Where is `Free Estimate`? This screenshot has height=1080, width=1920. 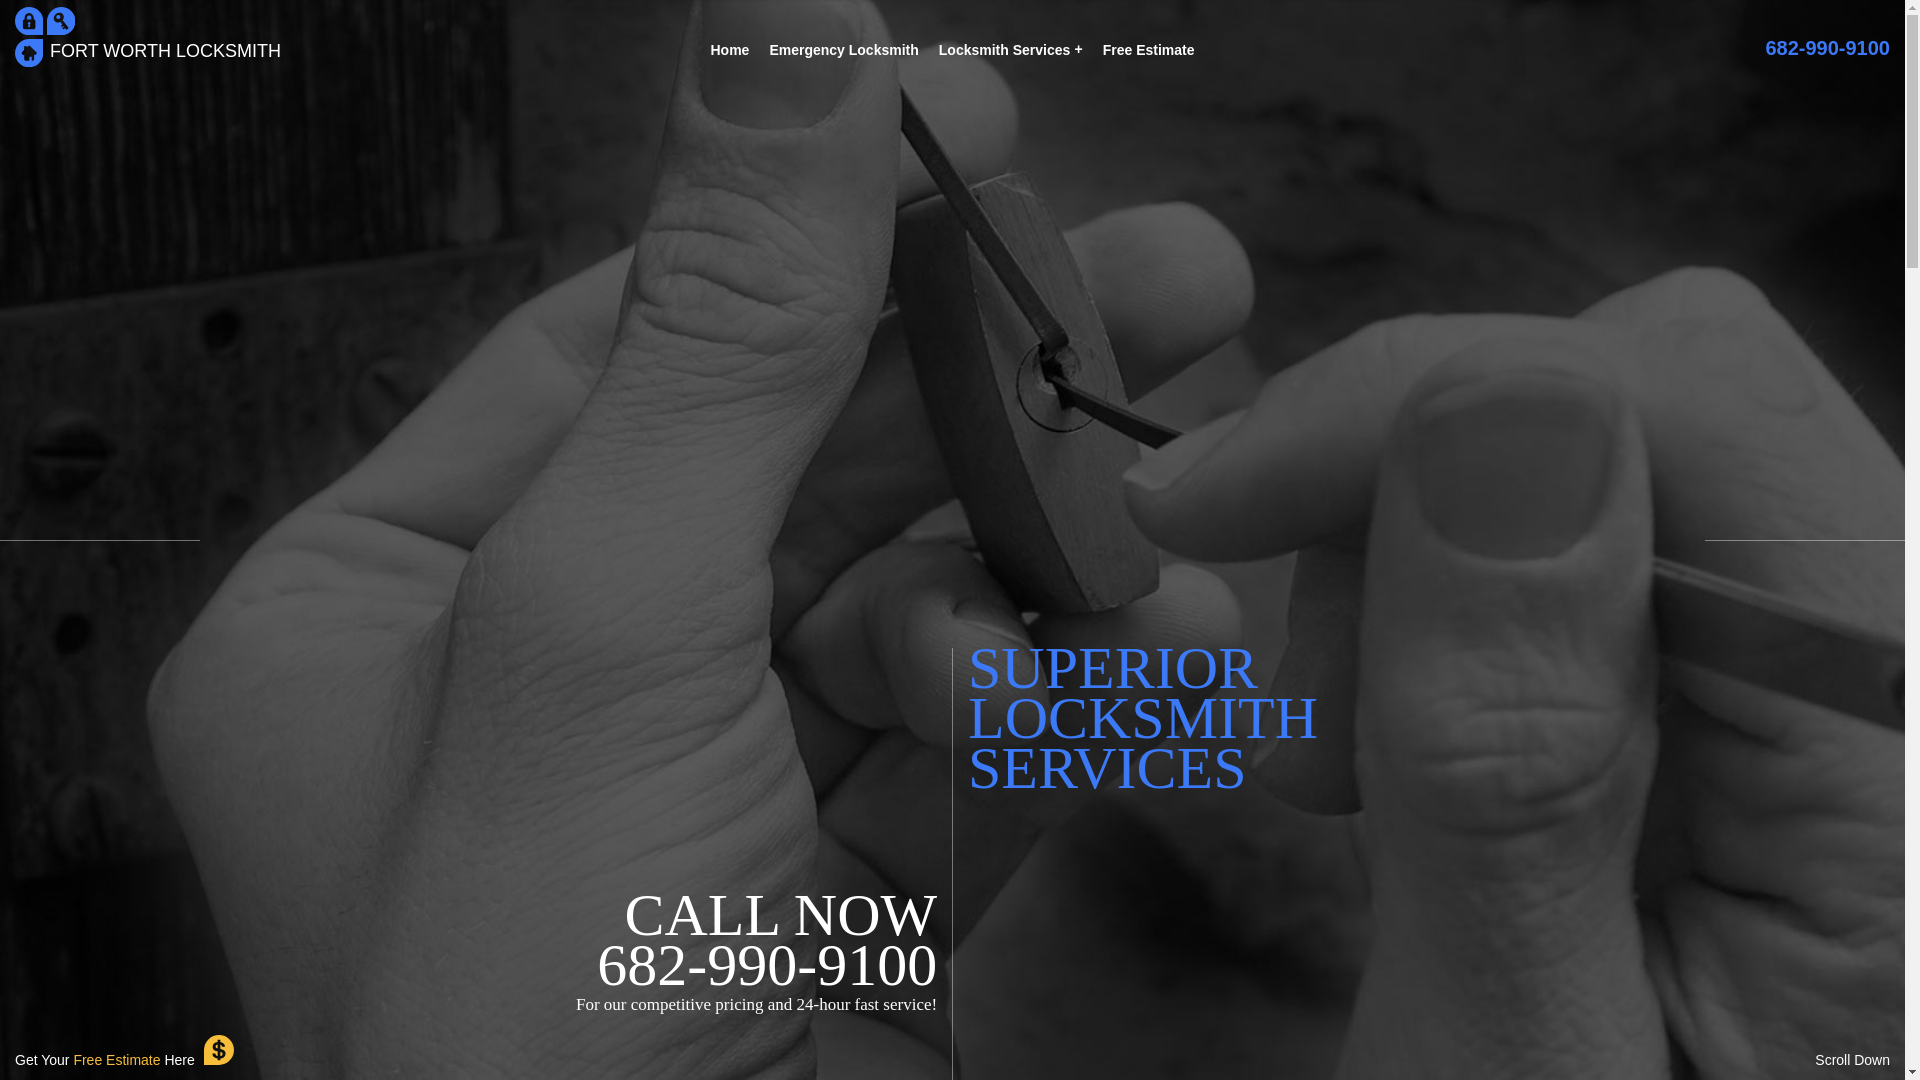
Free Estimate is located at coordinates (1148, 49).